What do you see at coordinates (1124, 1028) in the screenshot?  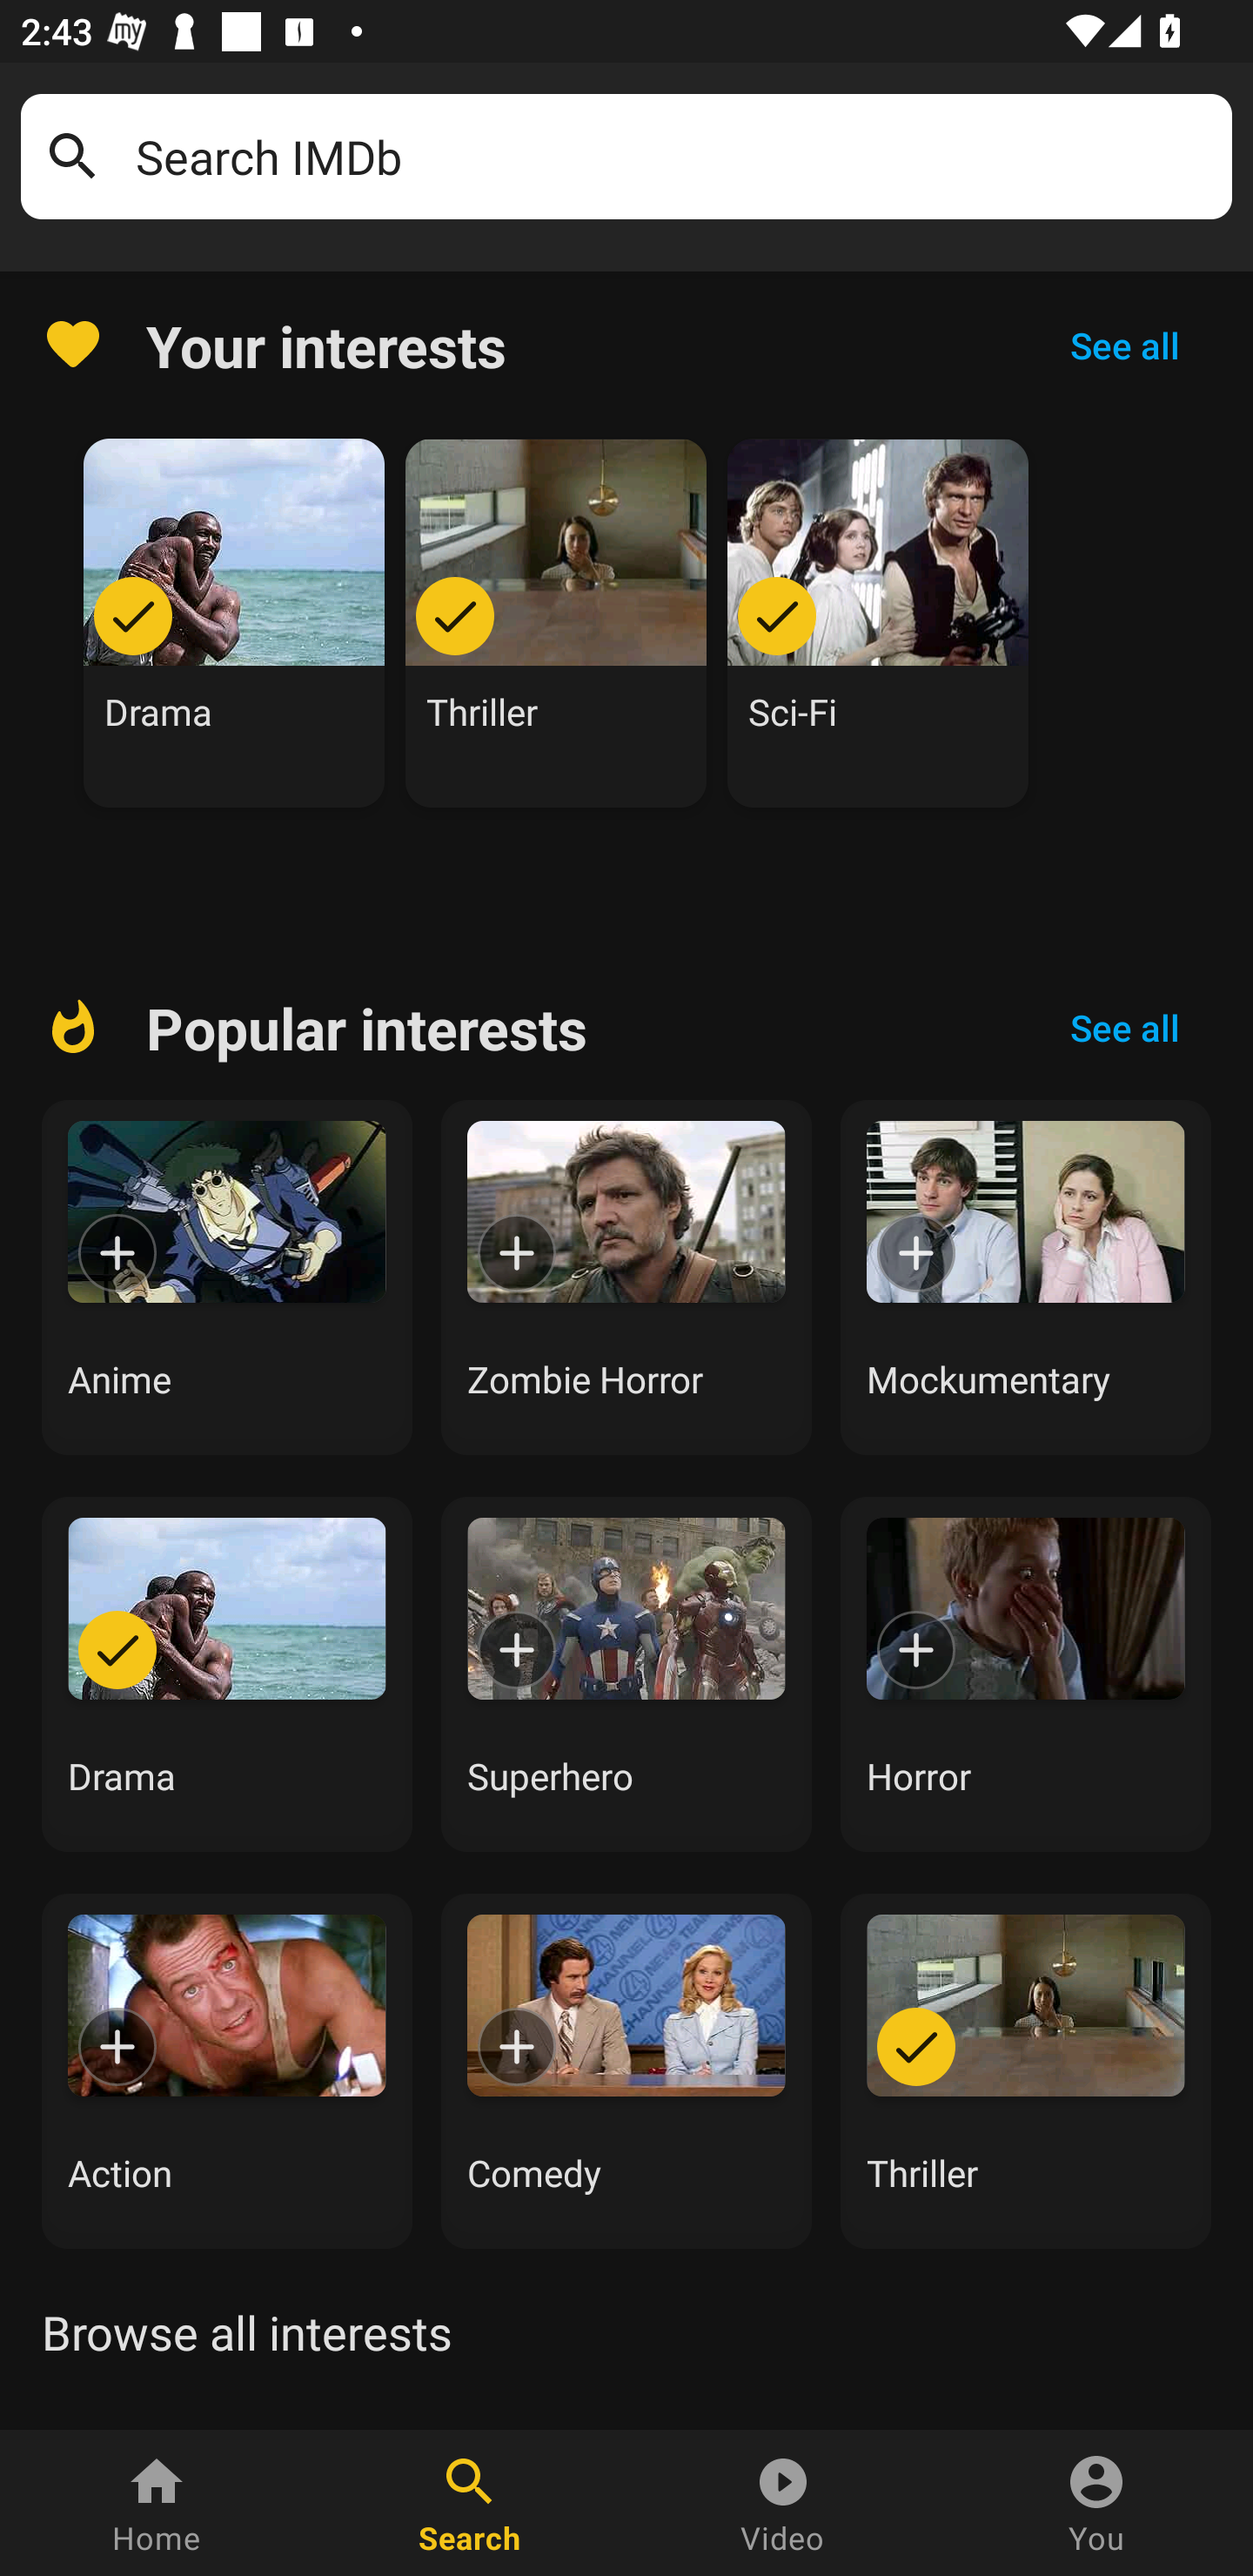 I see `See all` at bounding box center [1124, 1028].